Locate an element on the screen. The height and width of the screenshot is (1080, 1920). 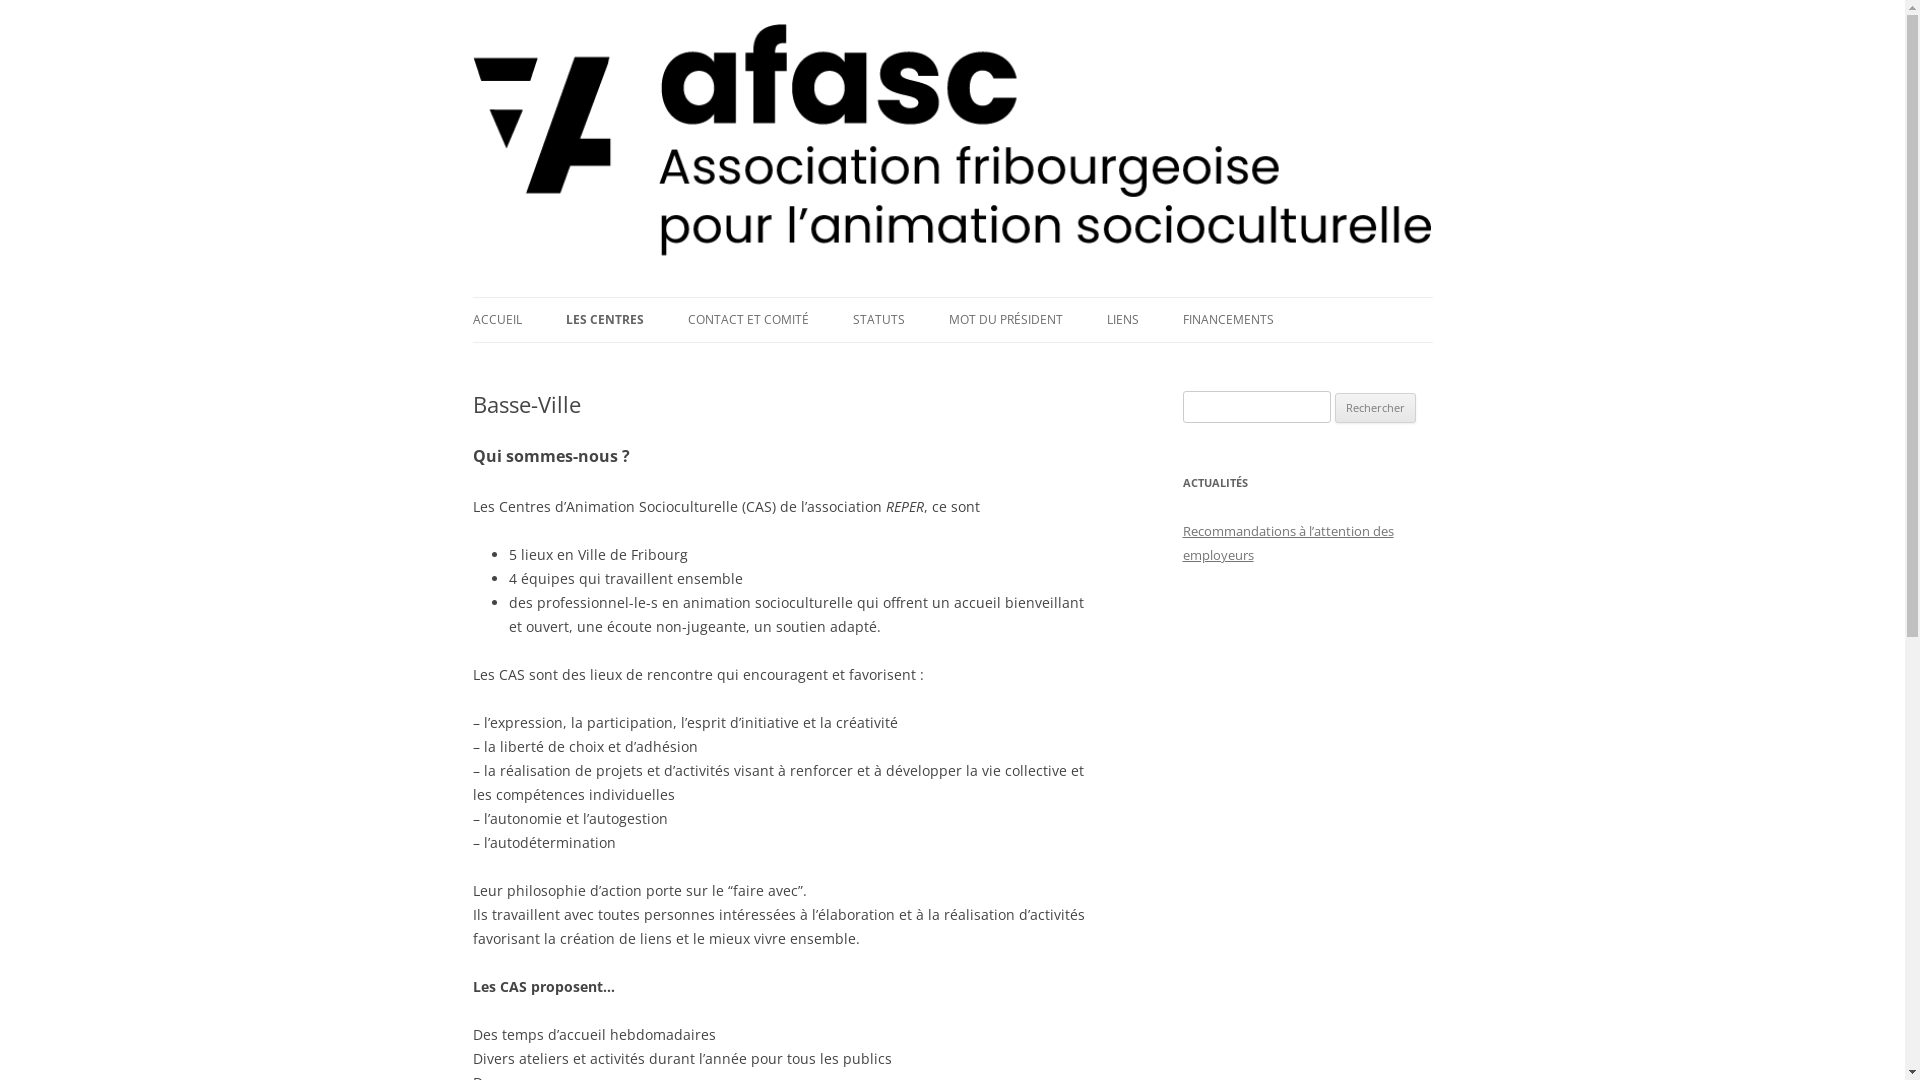
LES CENTRES is located at coordinates (605, 320).